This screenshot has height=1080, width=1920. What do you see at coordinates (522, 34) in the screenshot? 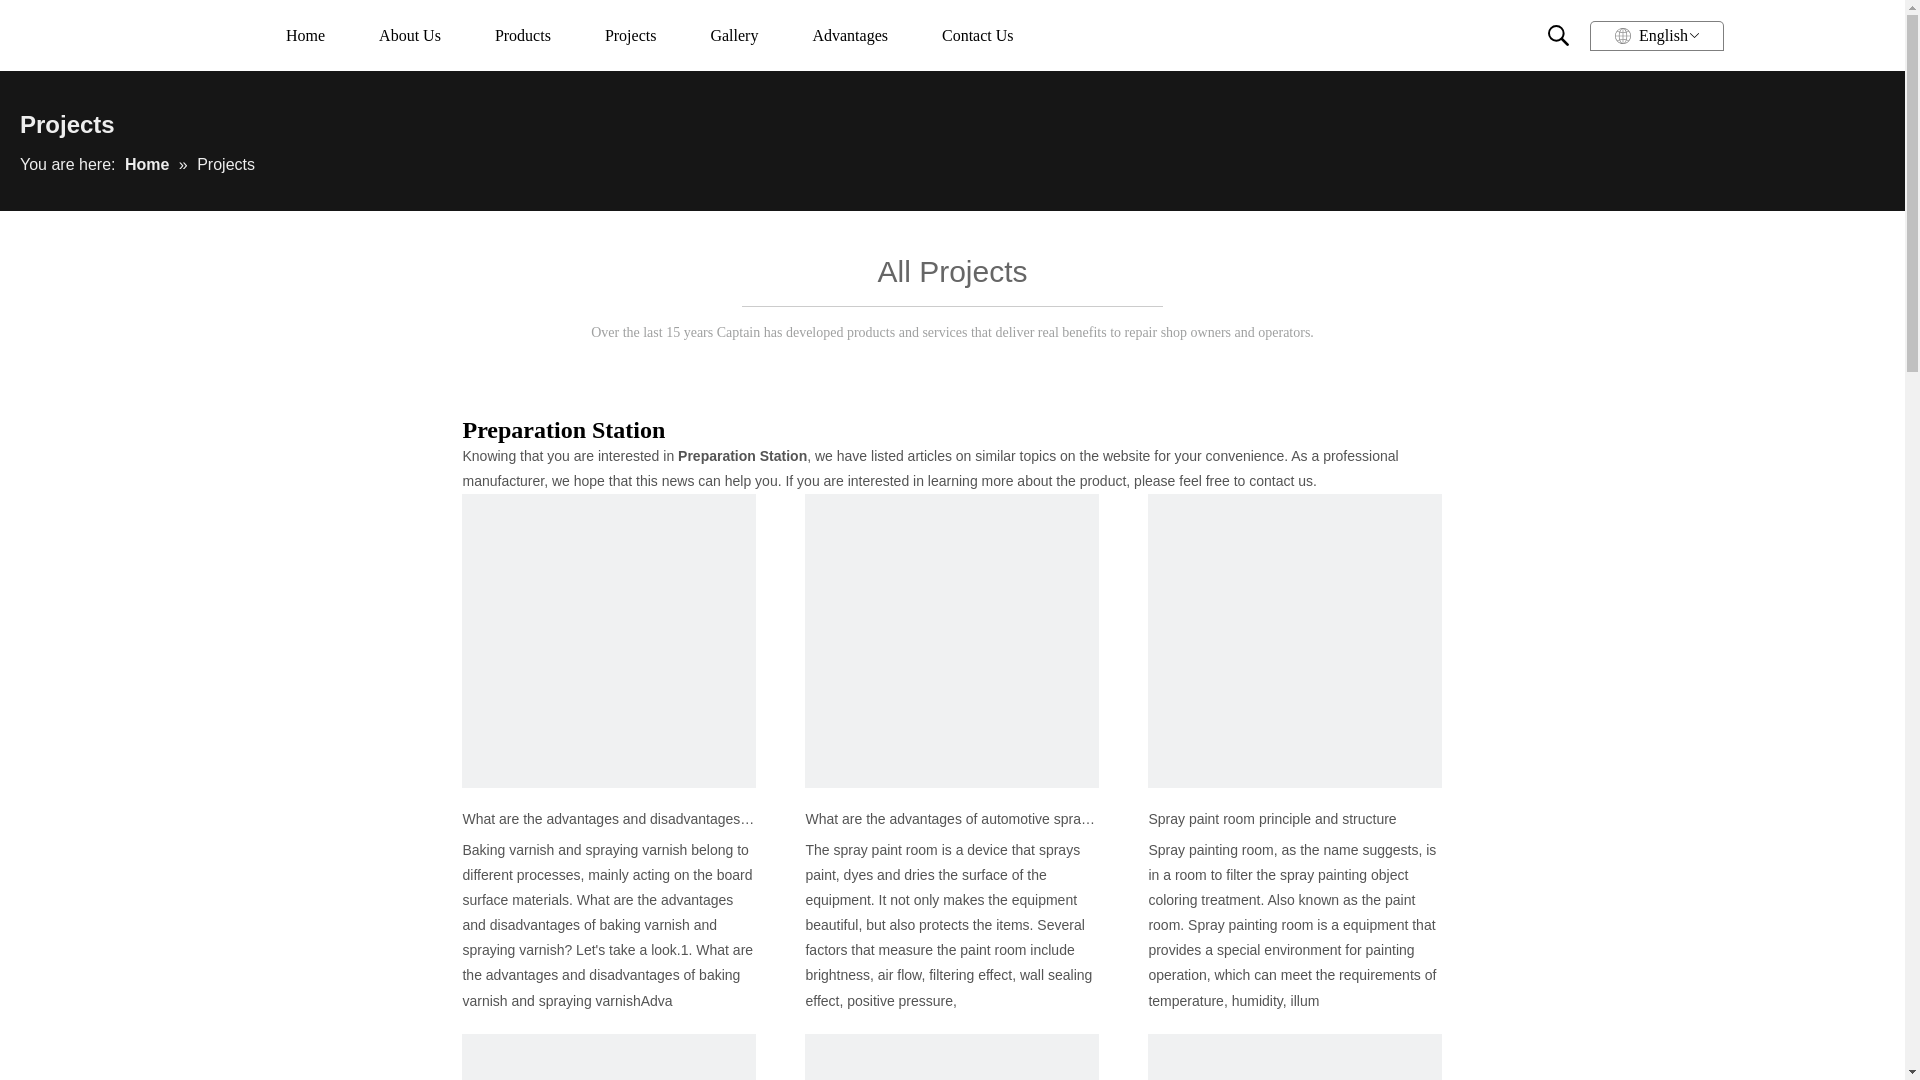
I see `Products` at bounding box center [522, 34].